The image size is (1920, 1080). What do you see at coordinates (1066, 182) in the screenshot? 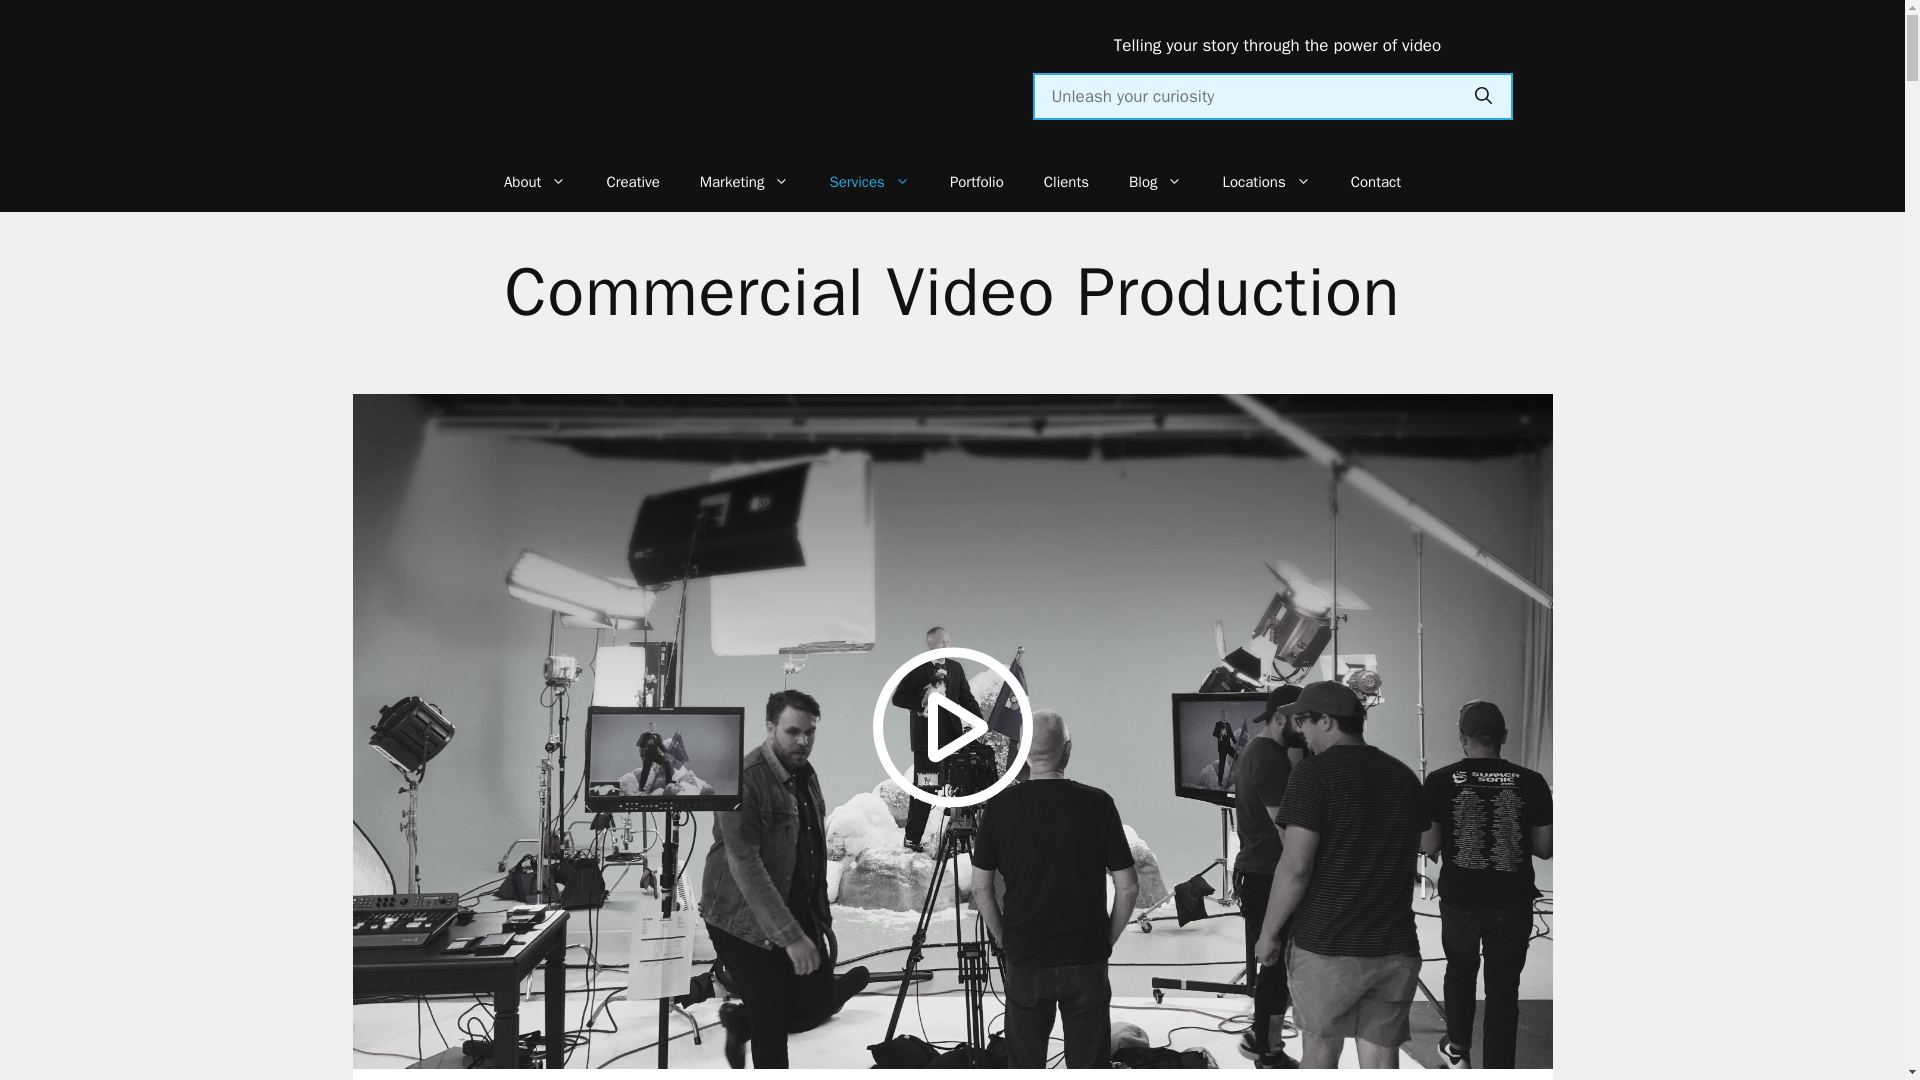
I see `Clients` at bounding box center [1066, 182].